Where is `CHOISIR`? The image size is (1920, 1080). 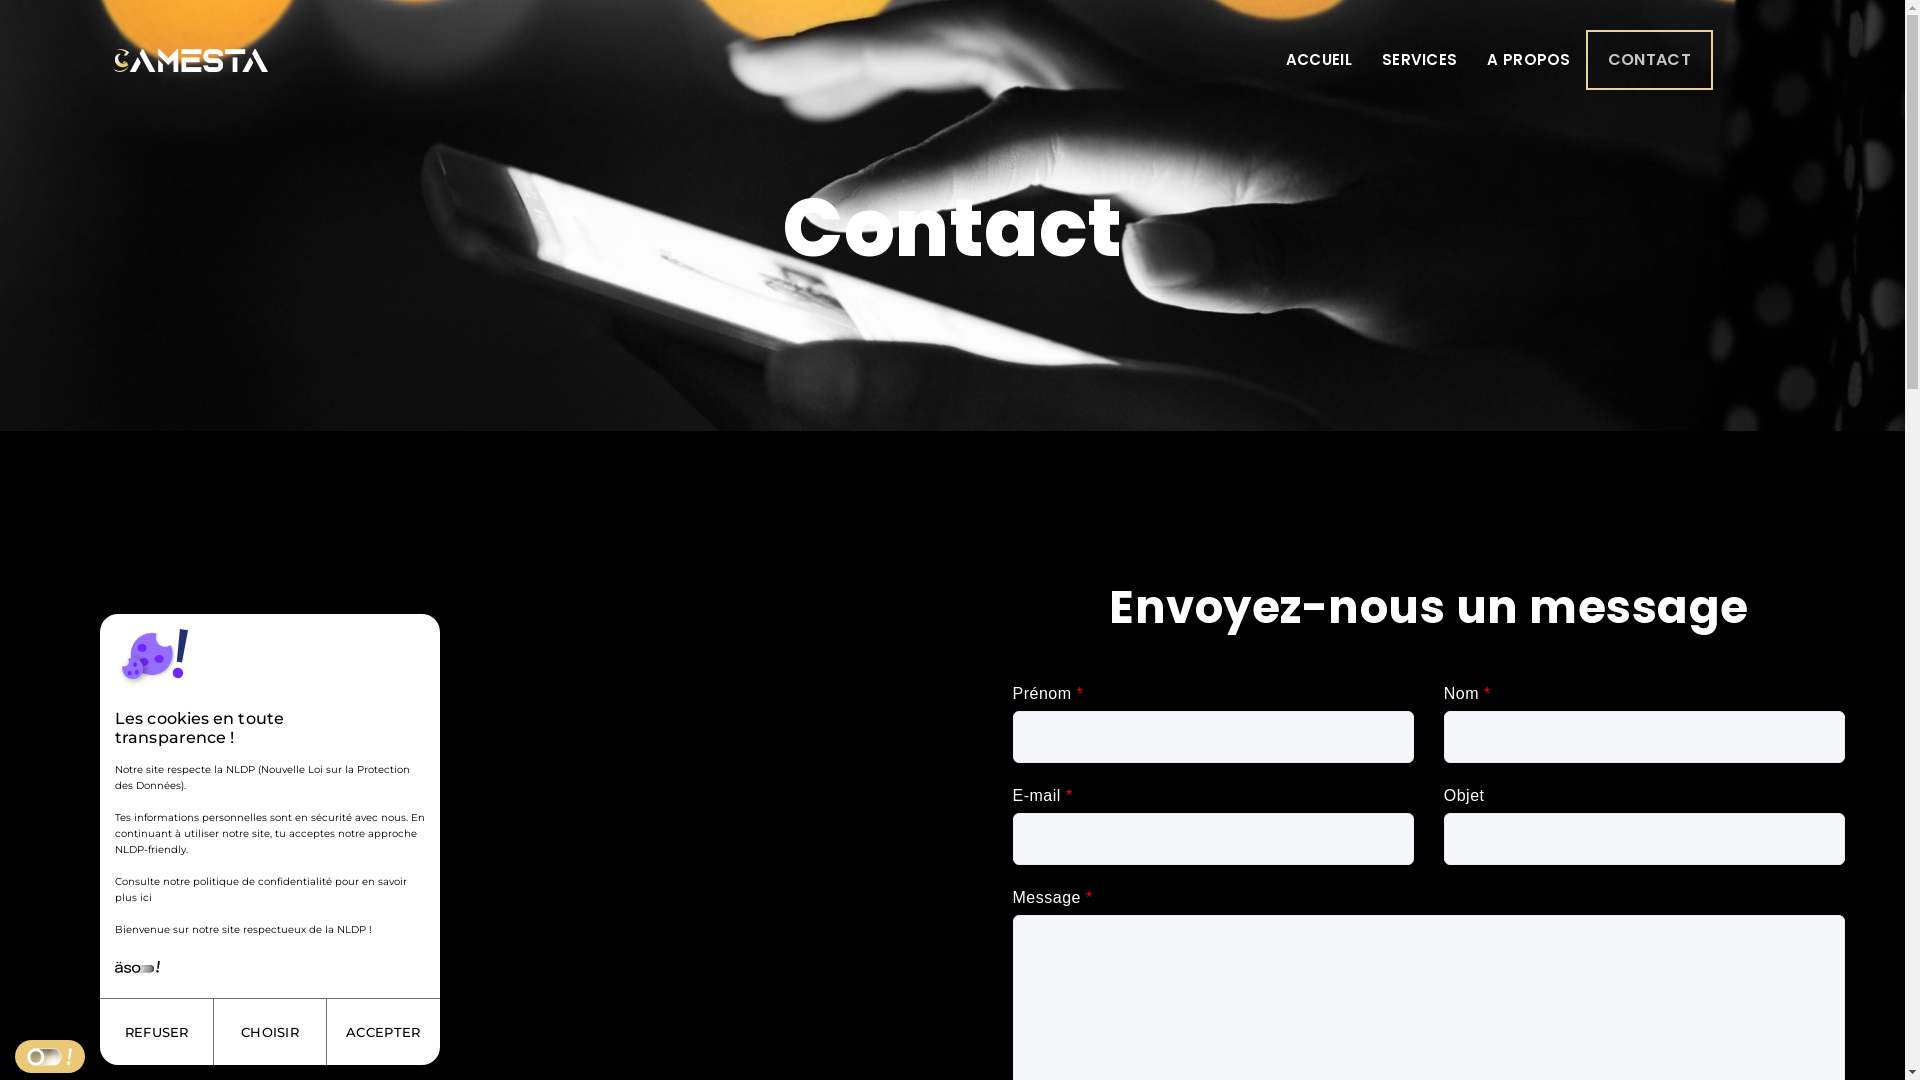
CHOISIR is located at coordinates (270, 1032).